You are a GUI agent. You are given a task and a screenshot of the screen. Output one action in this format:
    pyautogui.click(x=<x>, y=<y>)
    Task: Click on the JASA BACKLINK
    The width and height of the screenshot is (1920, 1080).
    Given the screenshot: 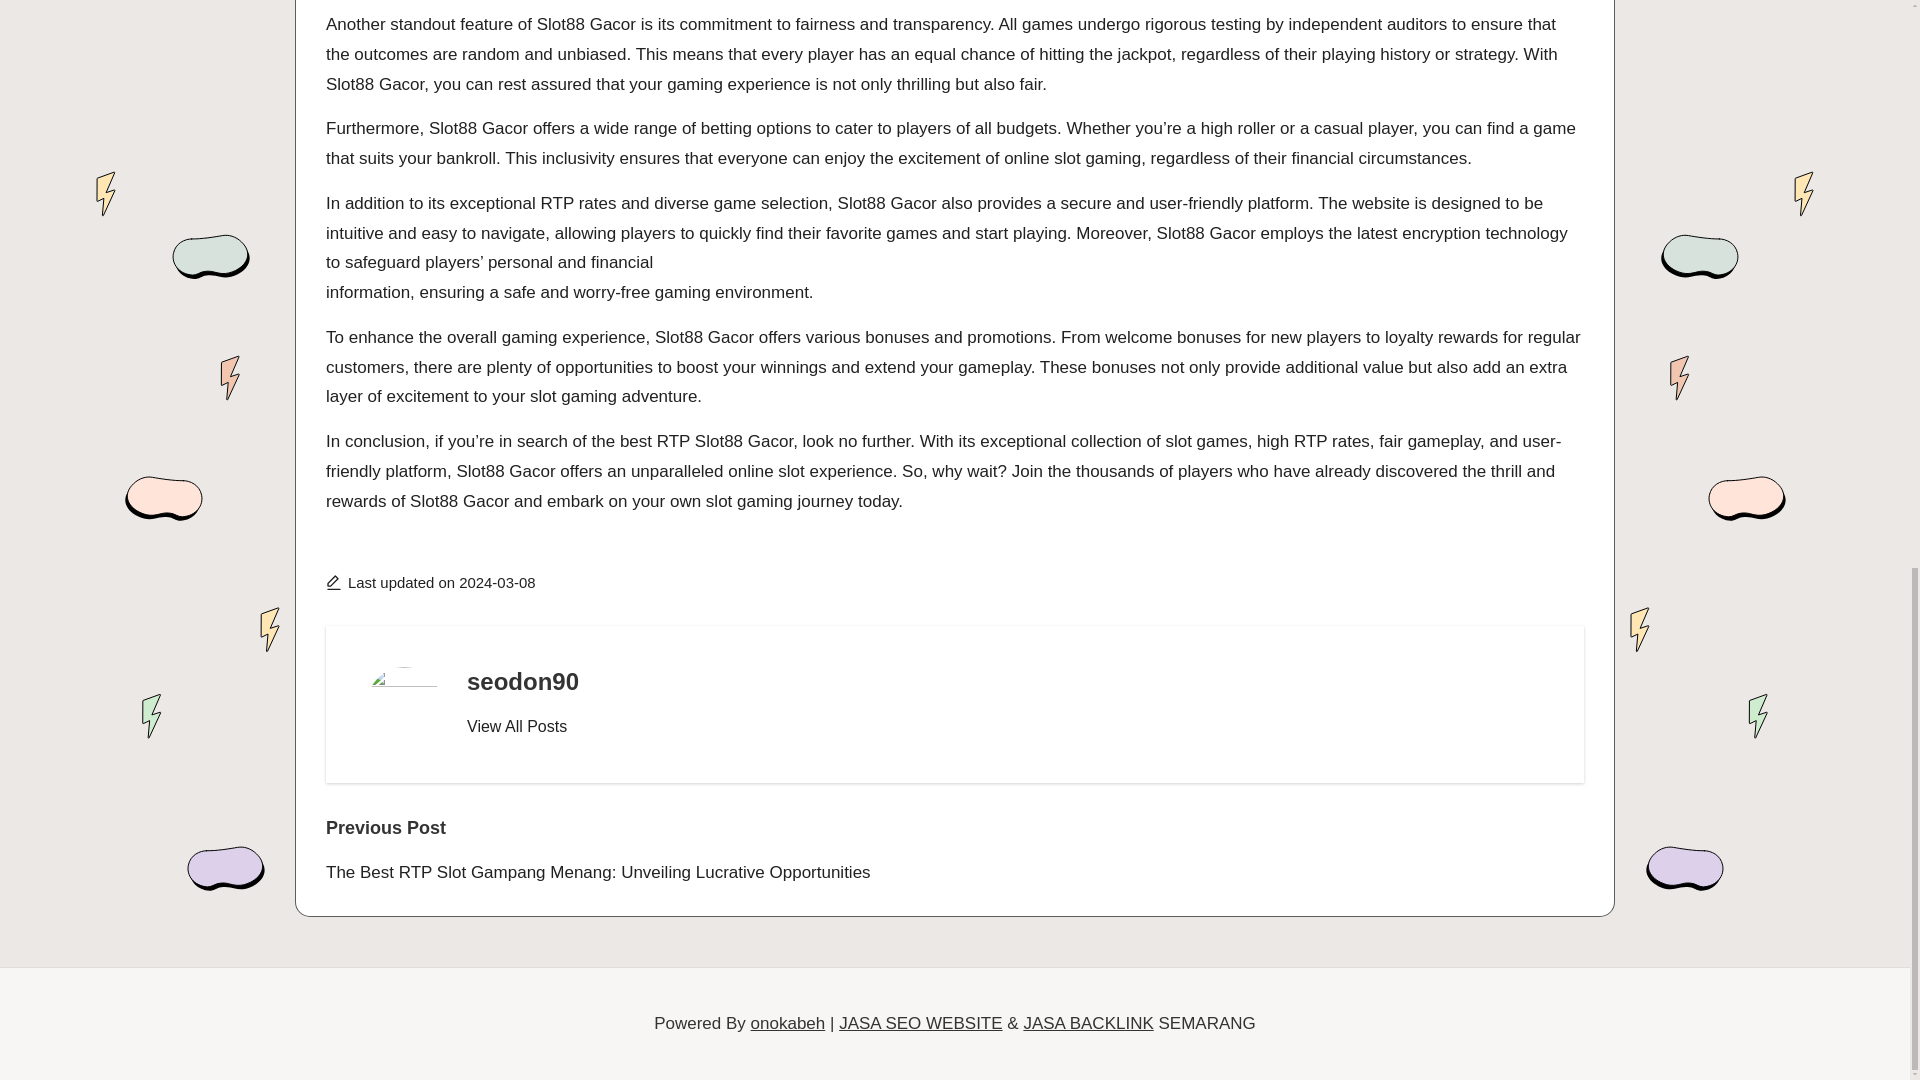 What is the action you would take?
    pyautogui.click(x=1088, y=1023)
    